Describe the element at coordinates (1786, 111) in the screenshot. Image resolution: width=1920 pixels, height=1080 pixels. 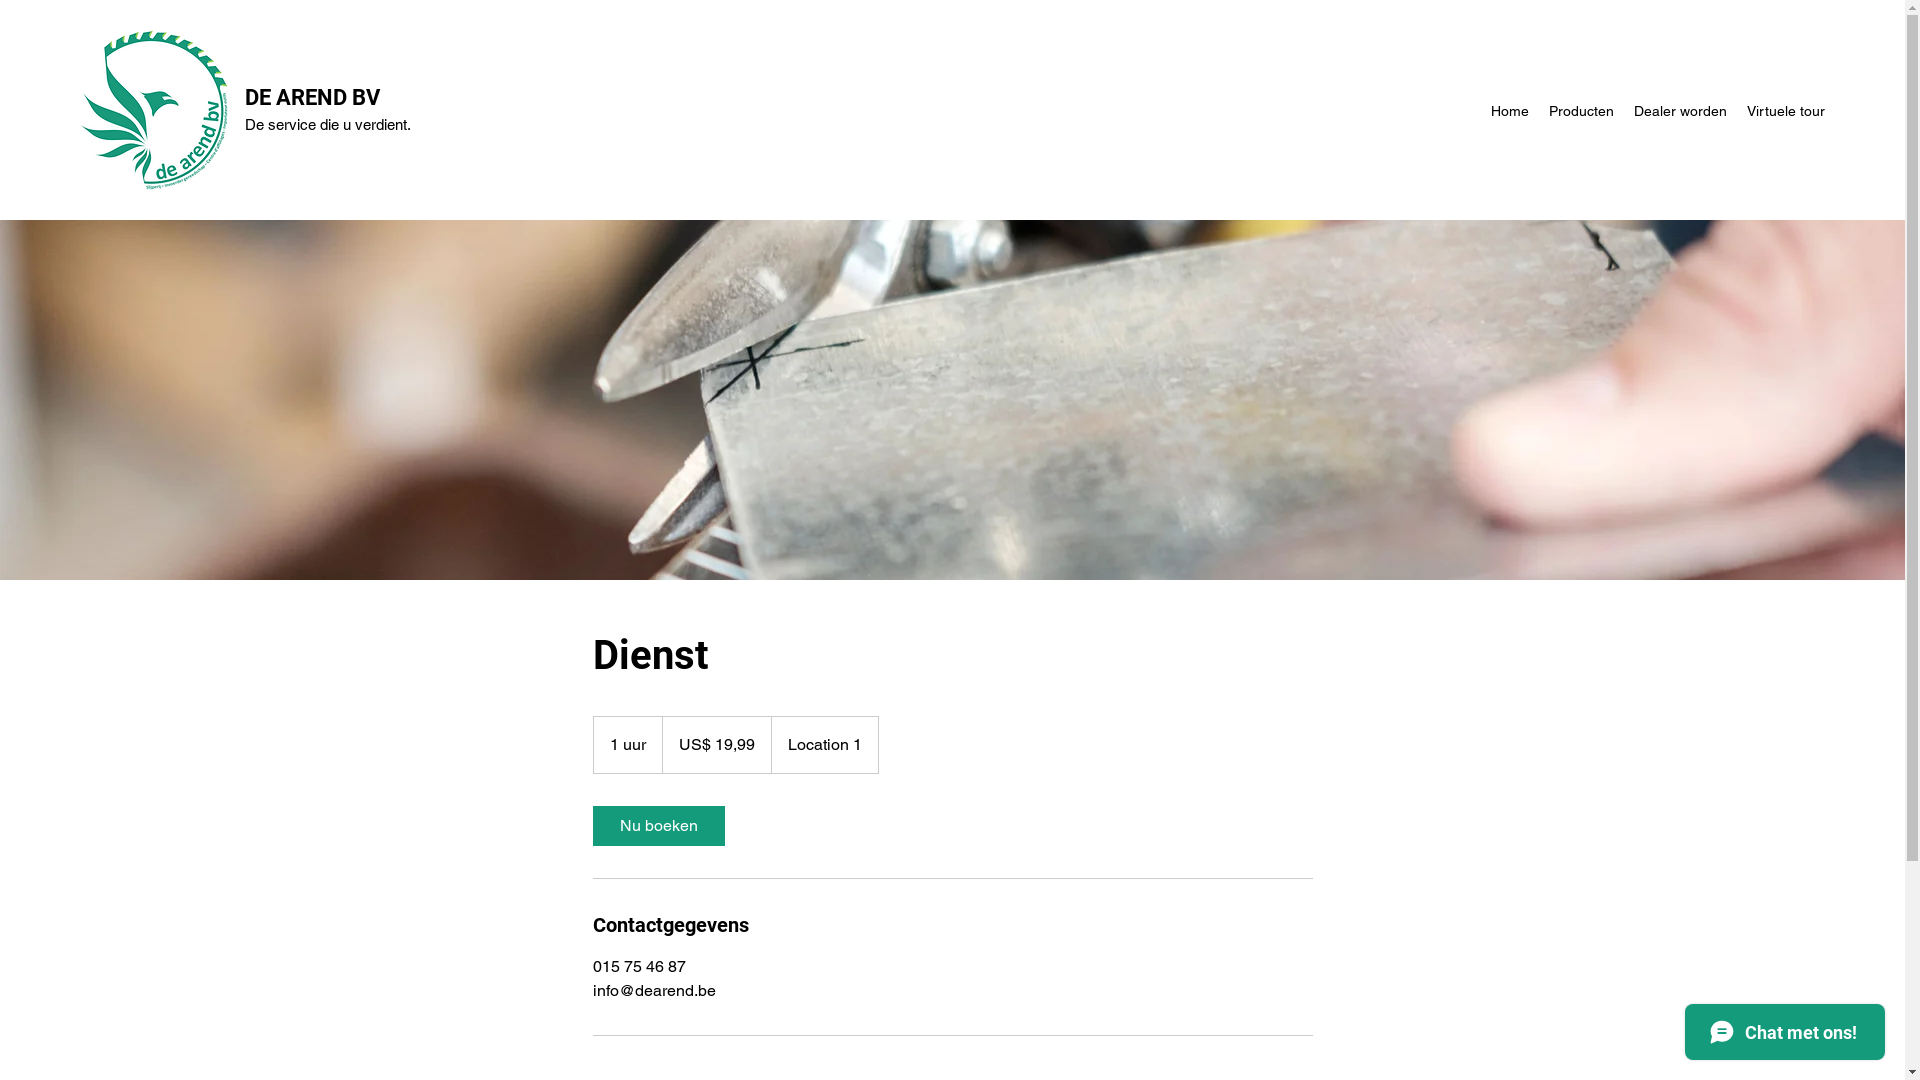
I see `Virtuele tour` at that location.